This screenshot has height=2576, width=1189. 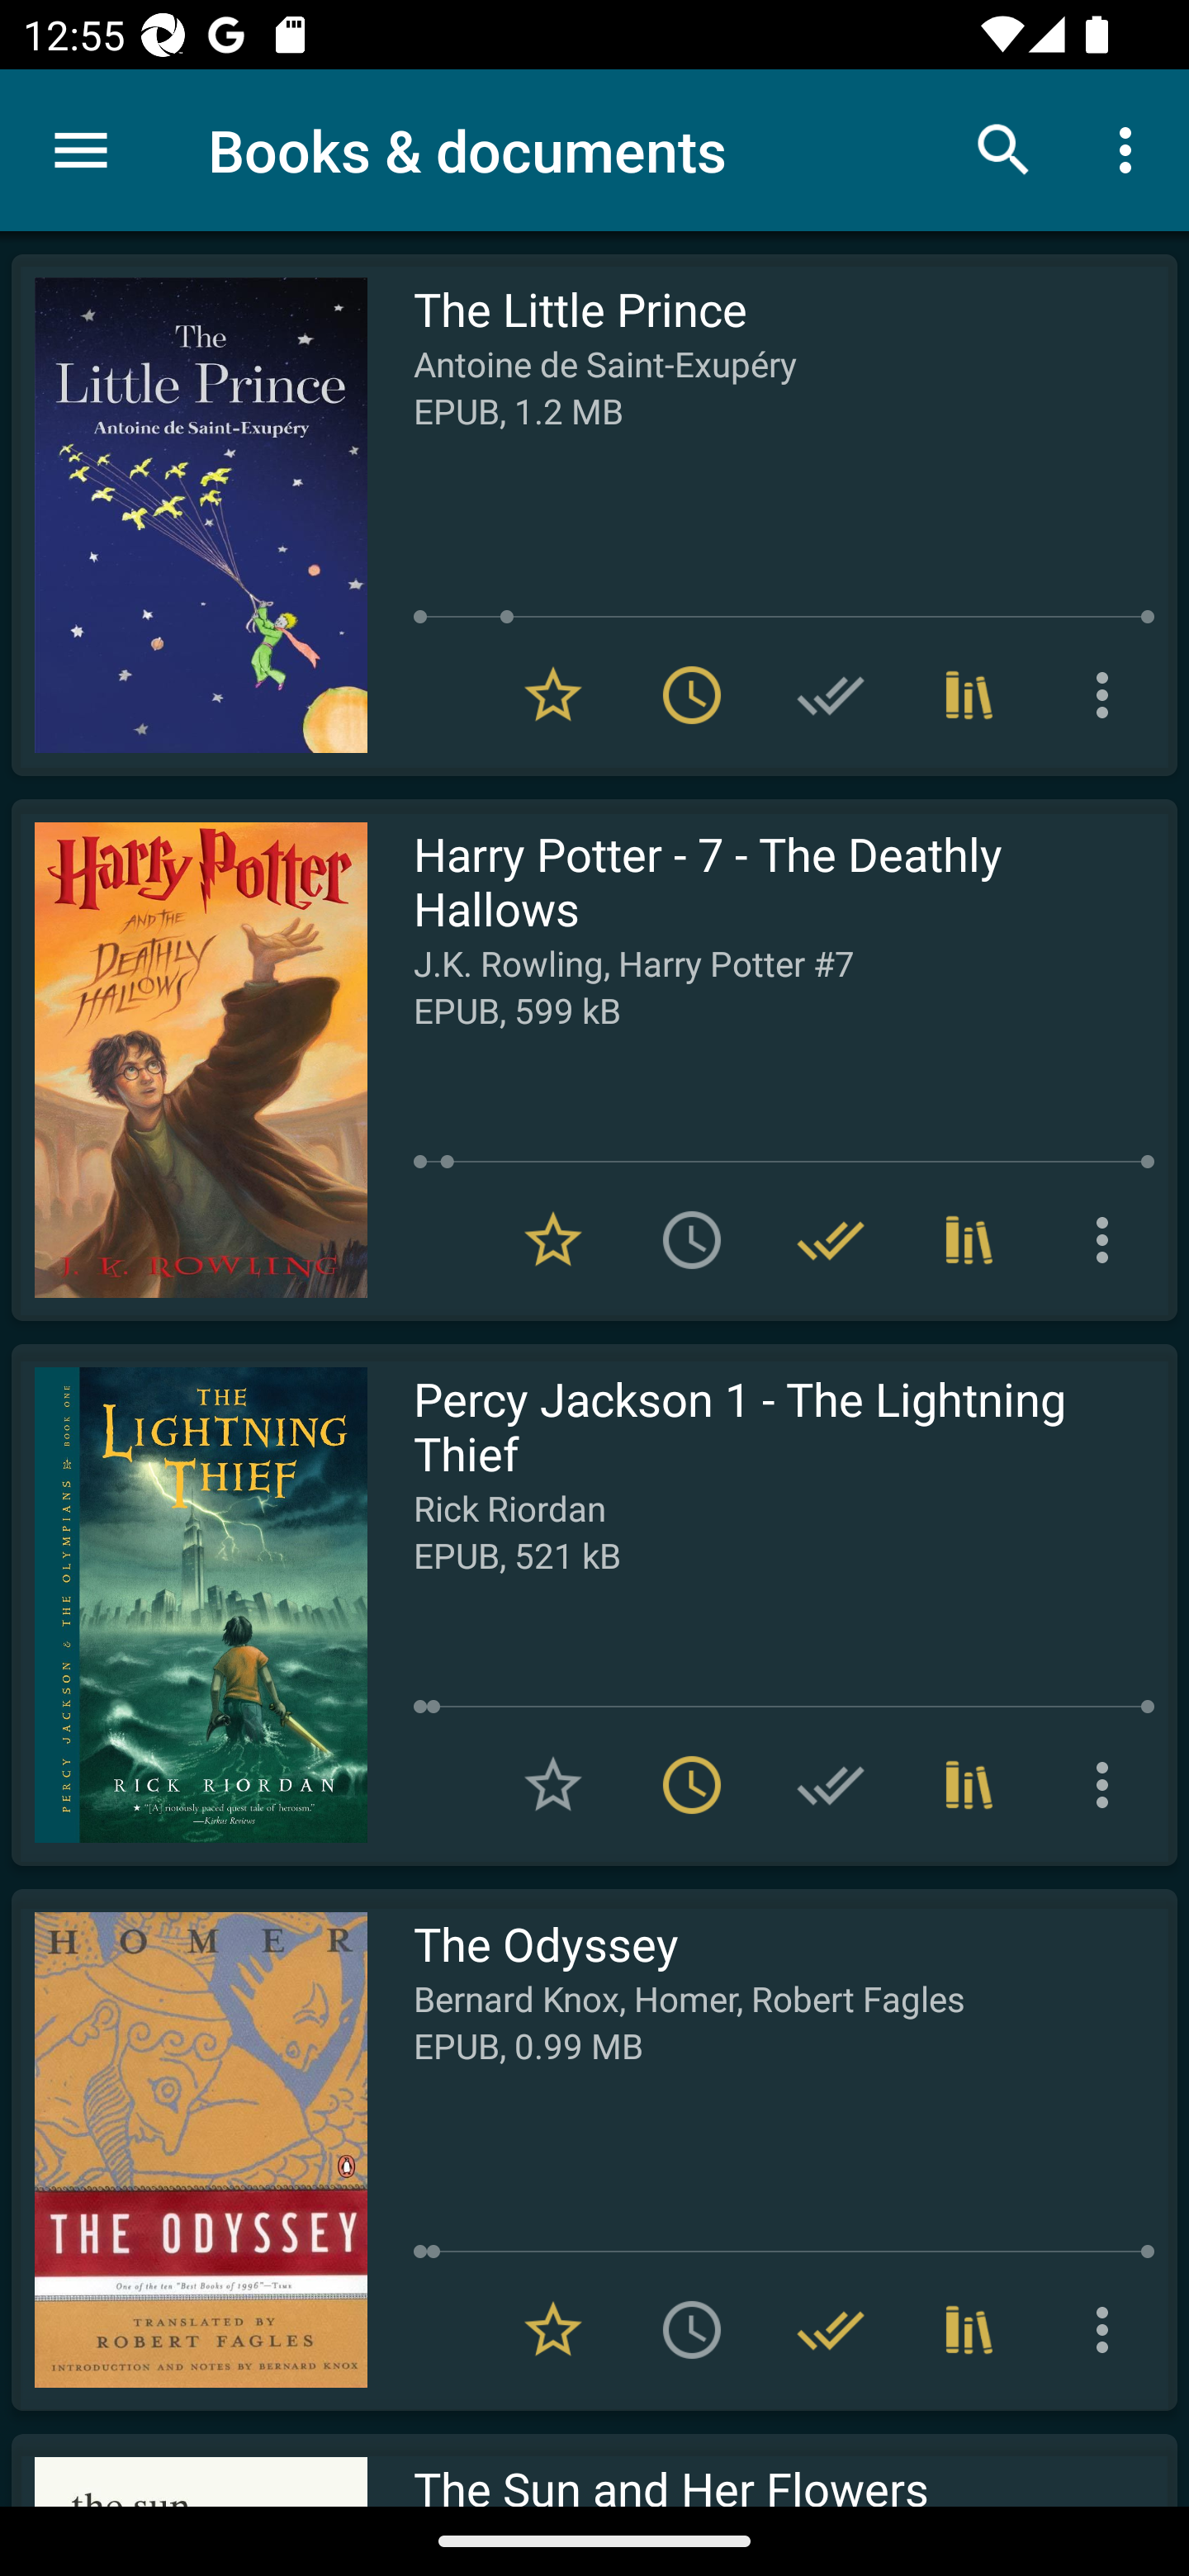 I want to click on Collections (3), so click(x=969, y=1238).